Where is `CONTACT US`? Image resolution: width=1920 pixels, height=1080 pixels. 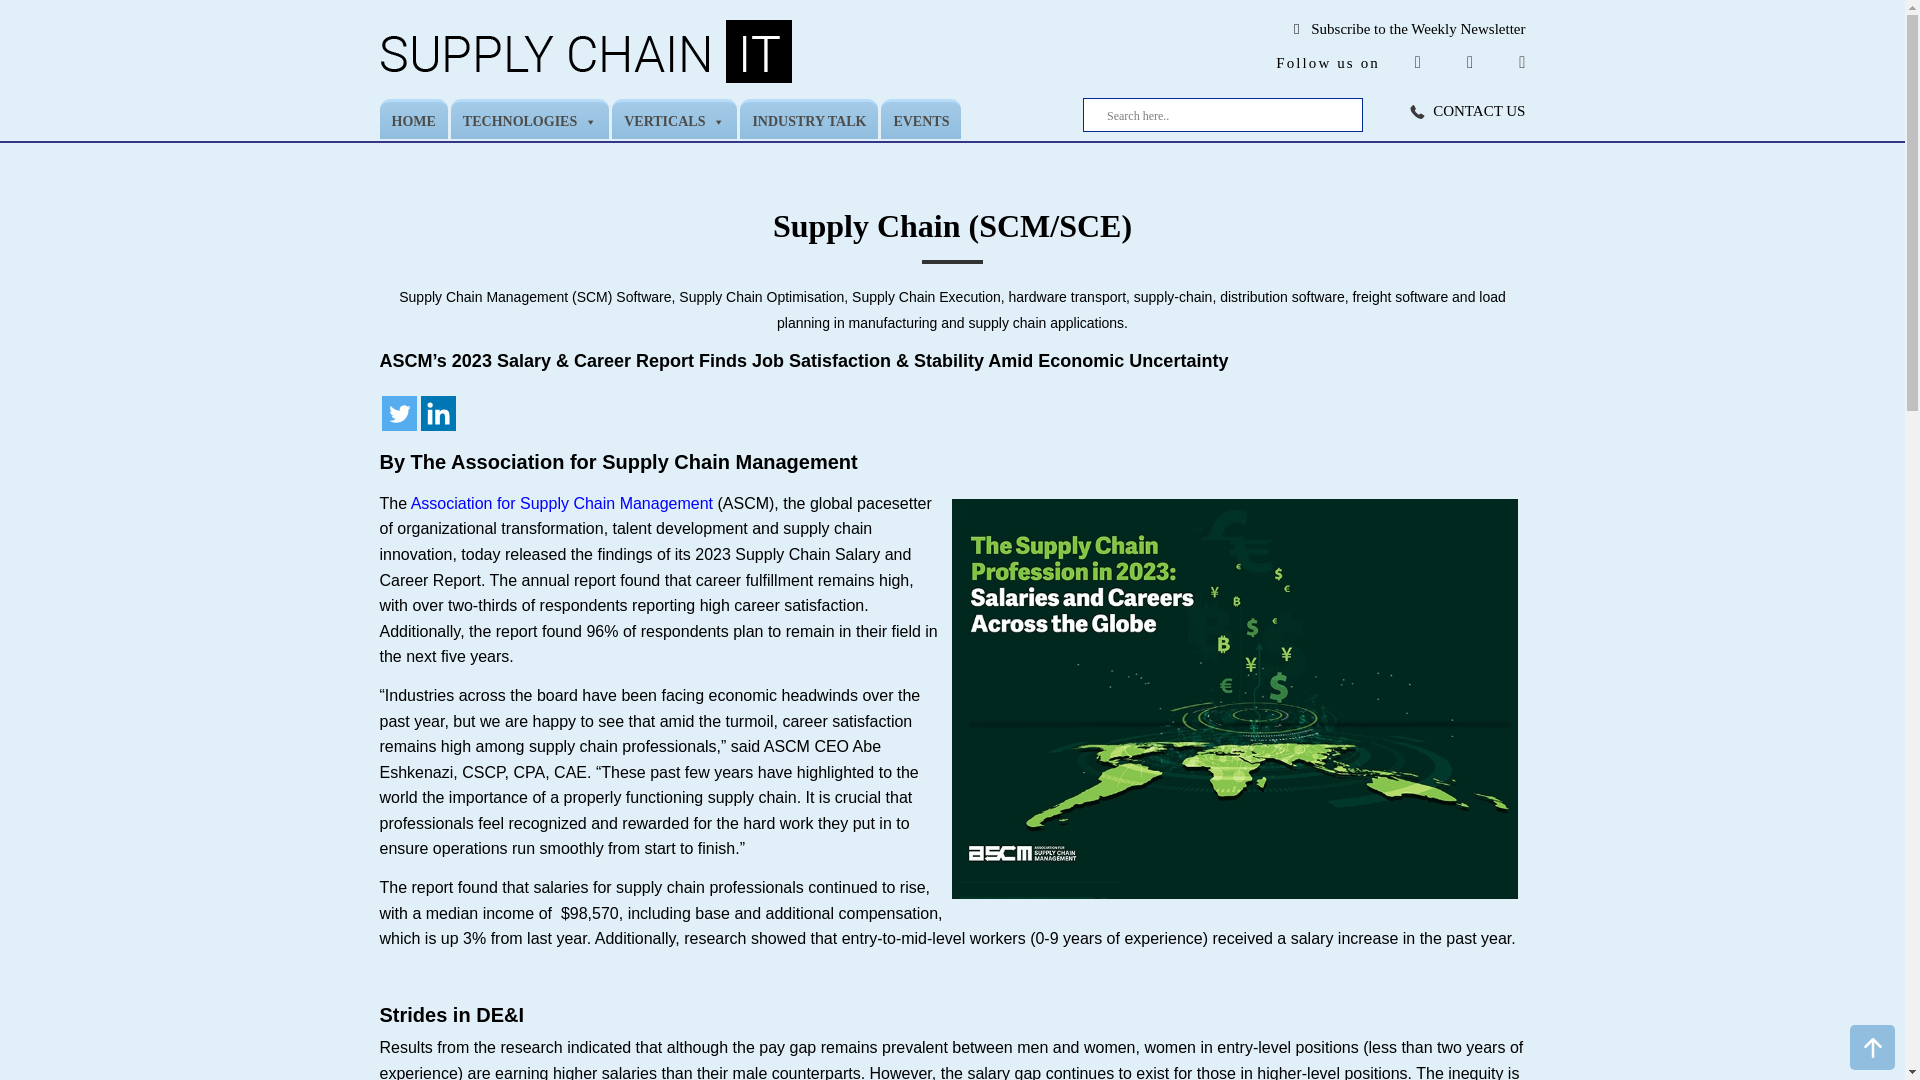 CONTACT US is located at coordinates (1478, 110).